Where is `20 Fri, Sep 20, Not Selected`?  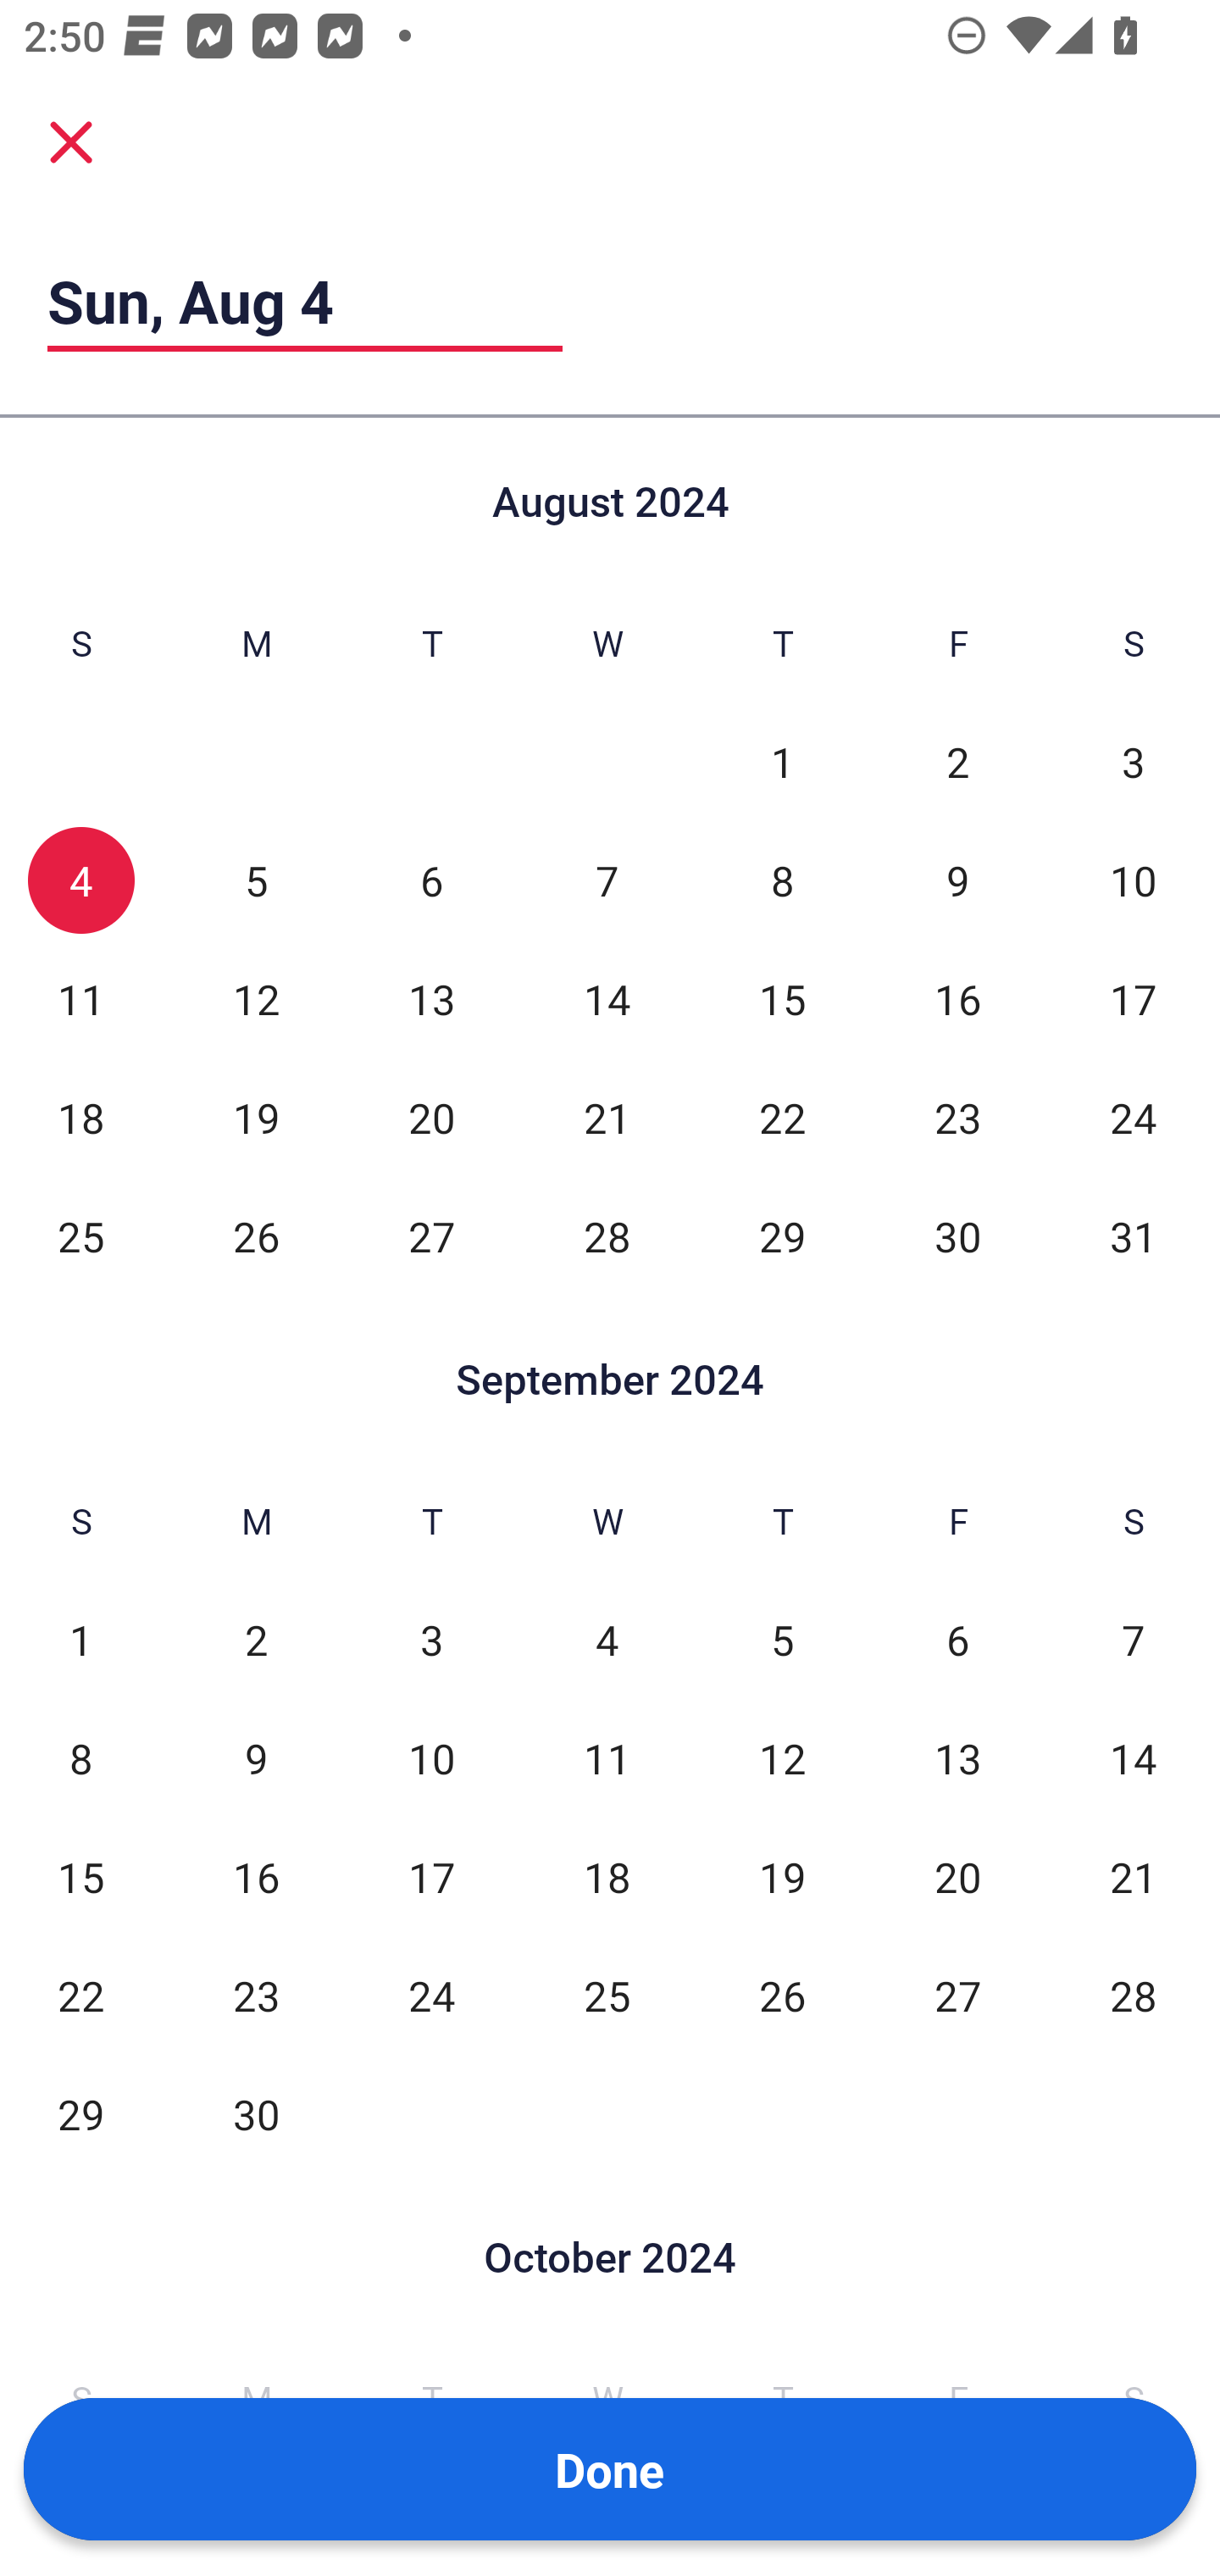 20 Fri, Sep 20, Not Selected is located at coordinates (957, 1878).